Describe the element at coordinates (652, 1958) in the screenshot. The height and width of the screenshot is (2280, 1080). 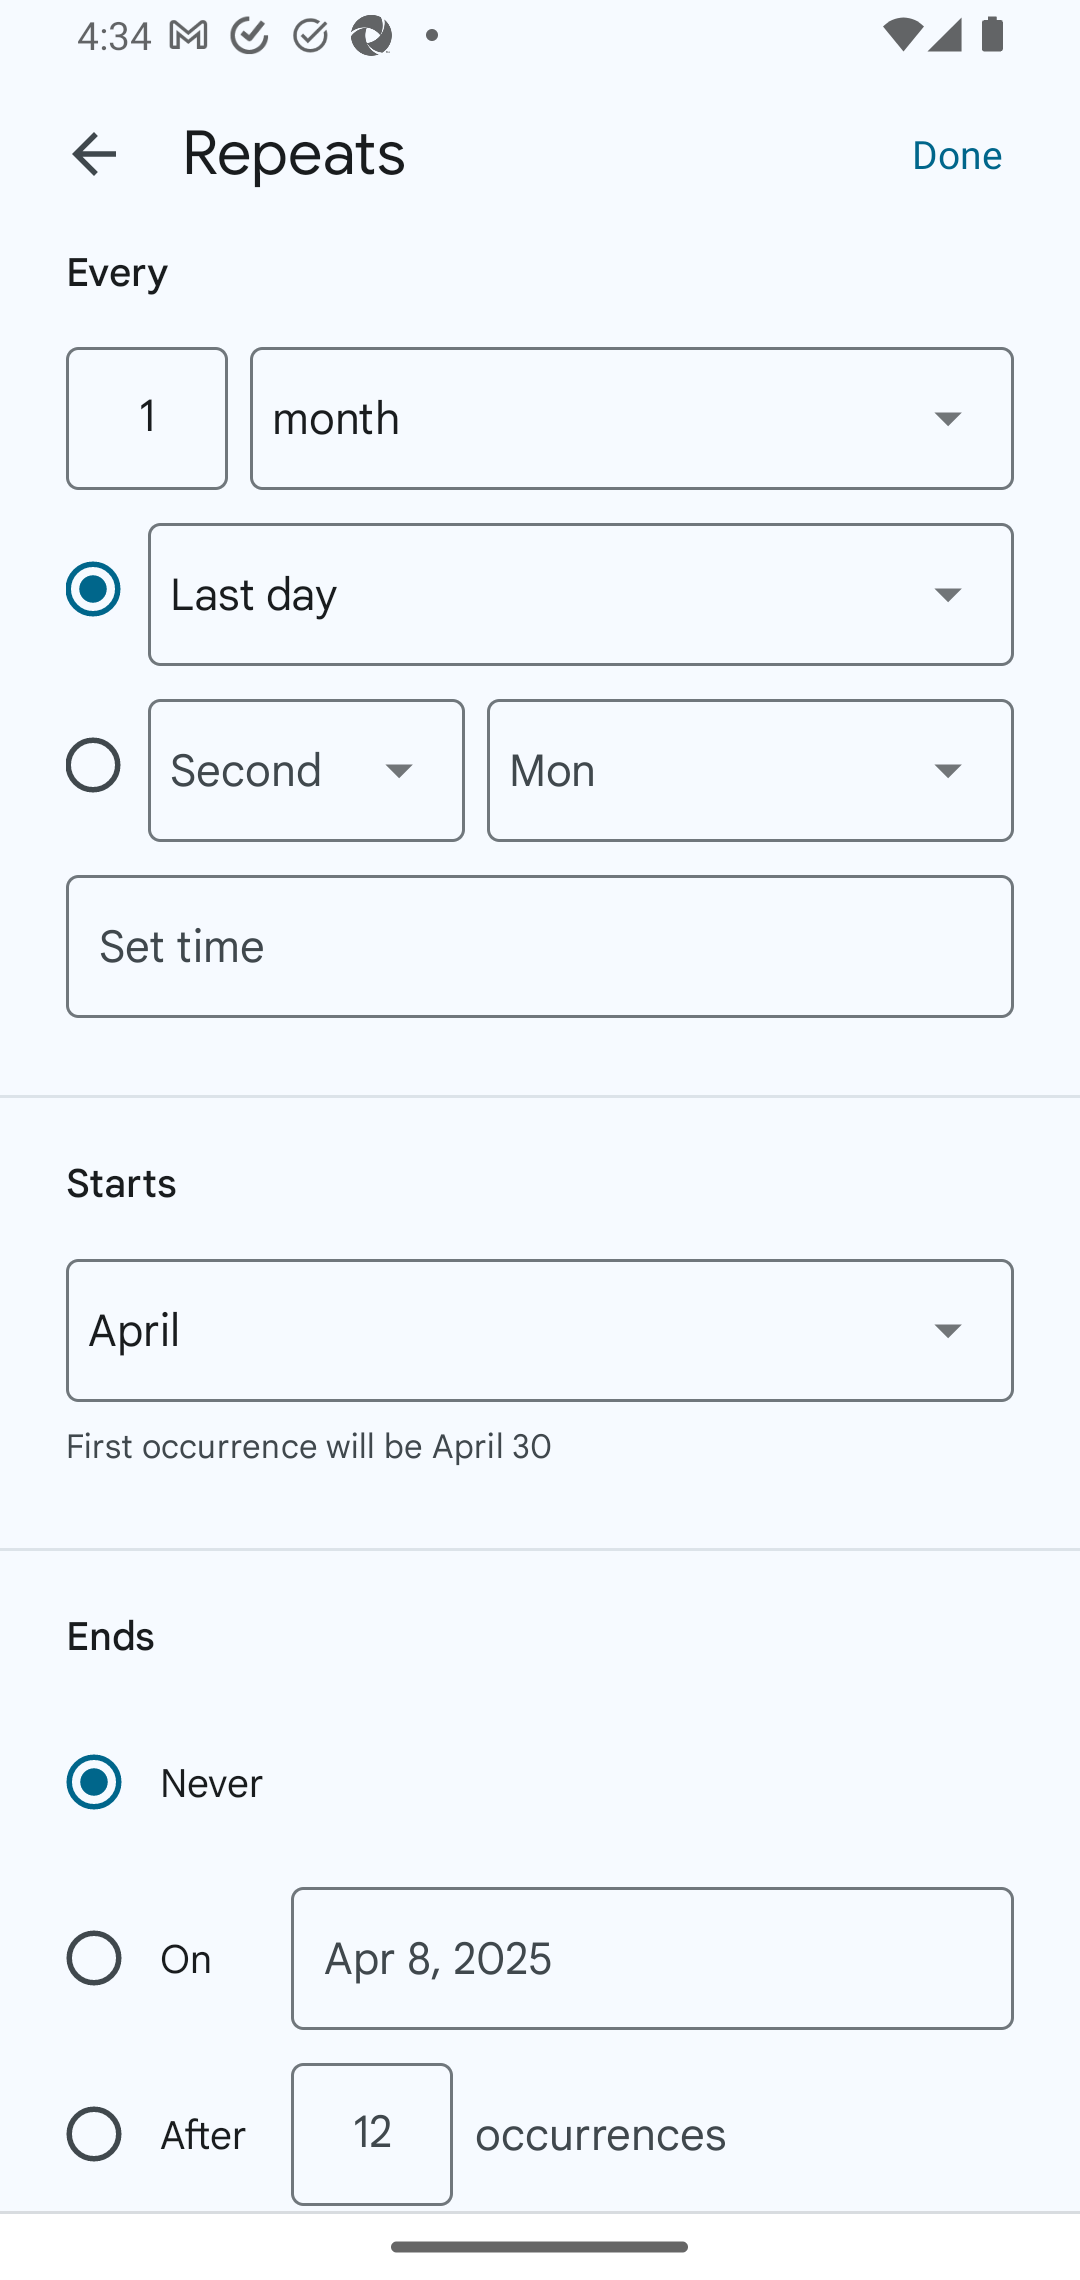
I see `Apr 8, 2025` at that location.